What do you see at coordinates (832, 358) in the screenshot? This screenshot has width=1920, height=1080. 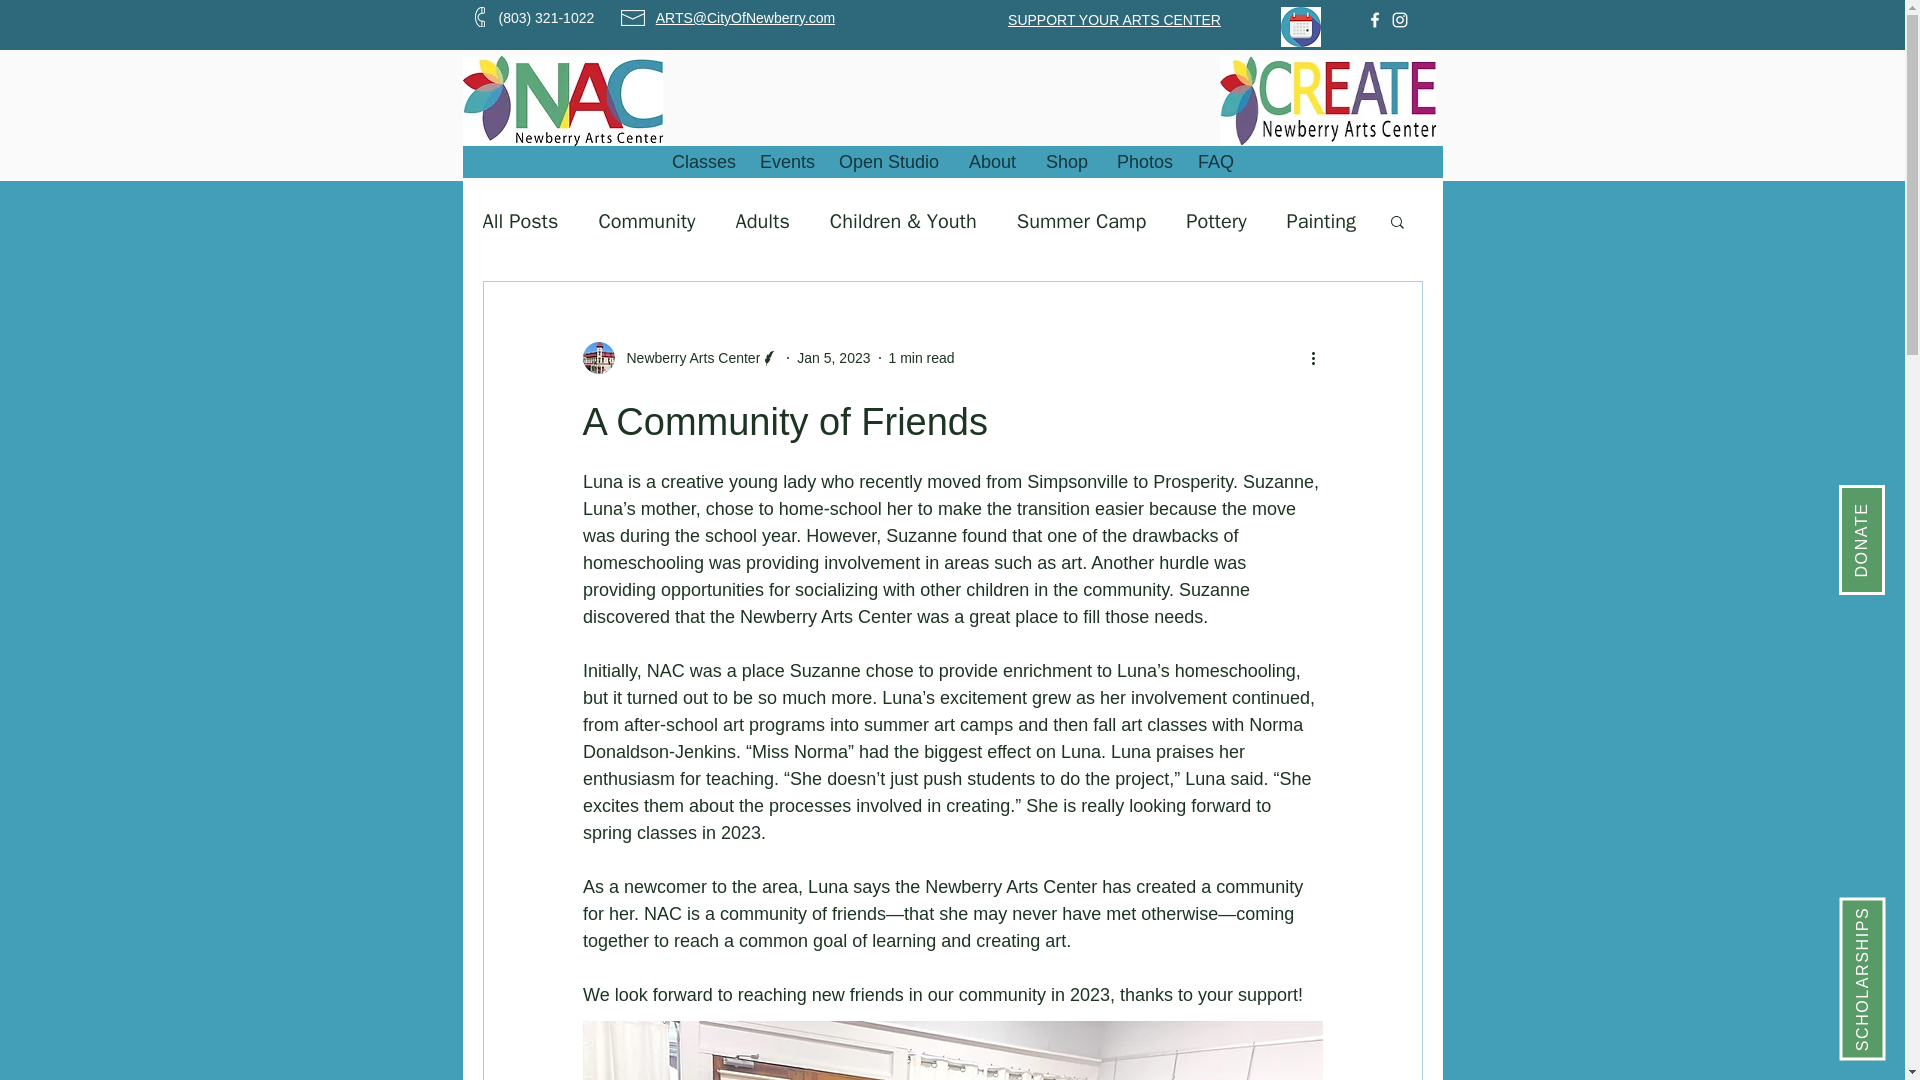 I see `Jan 5, 2023` at bounding box center [832, 358].